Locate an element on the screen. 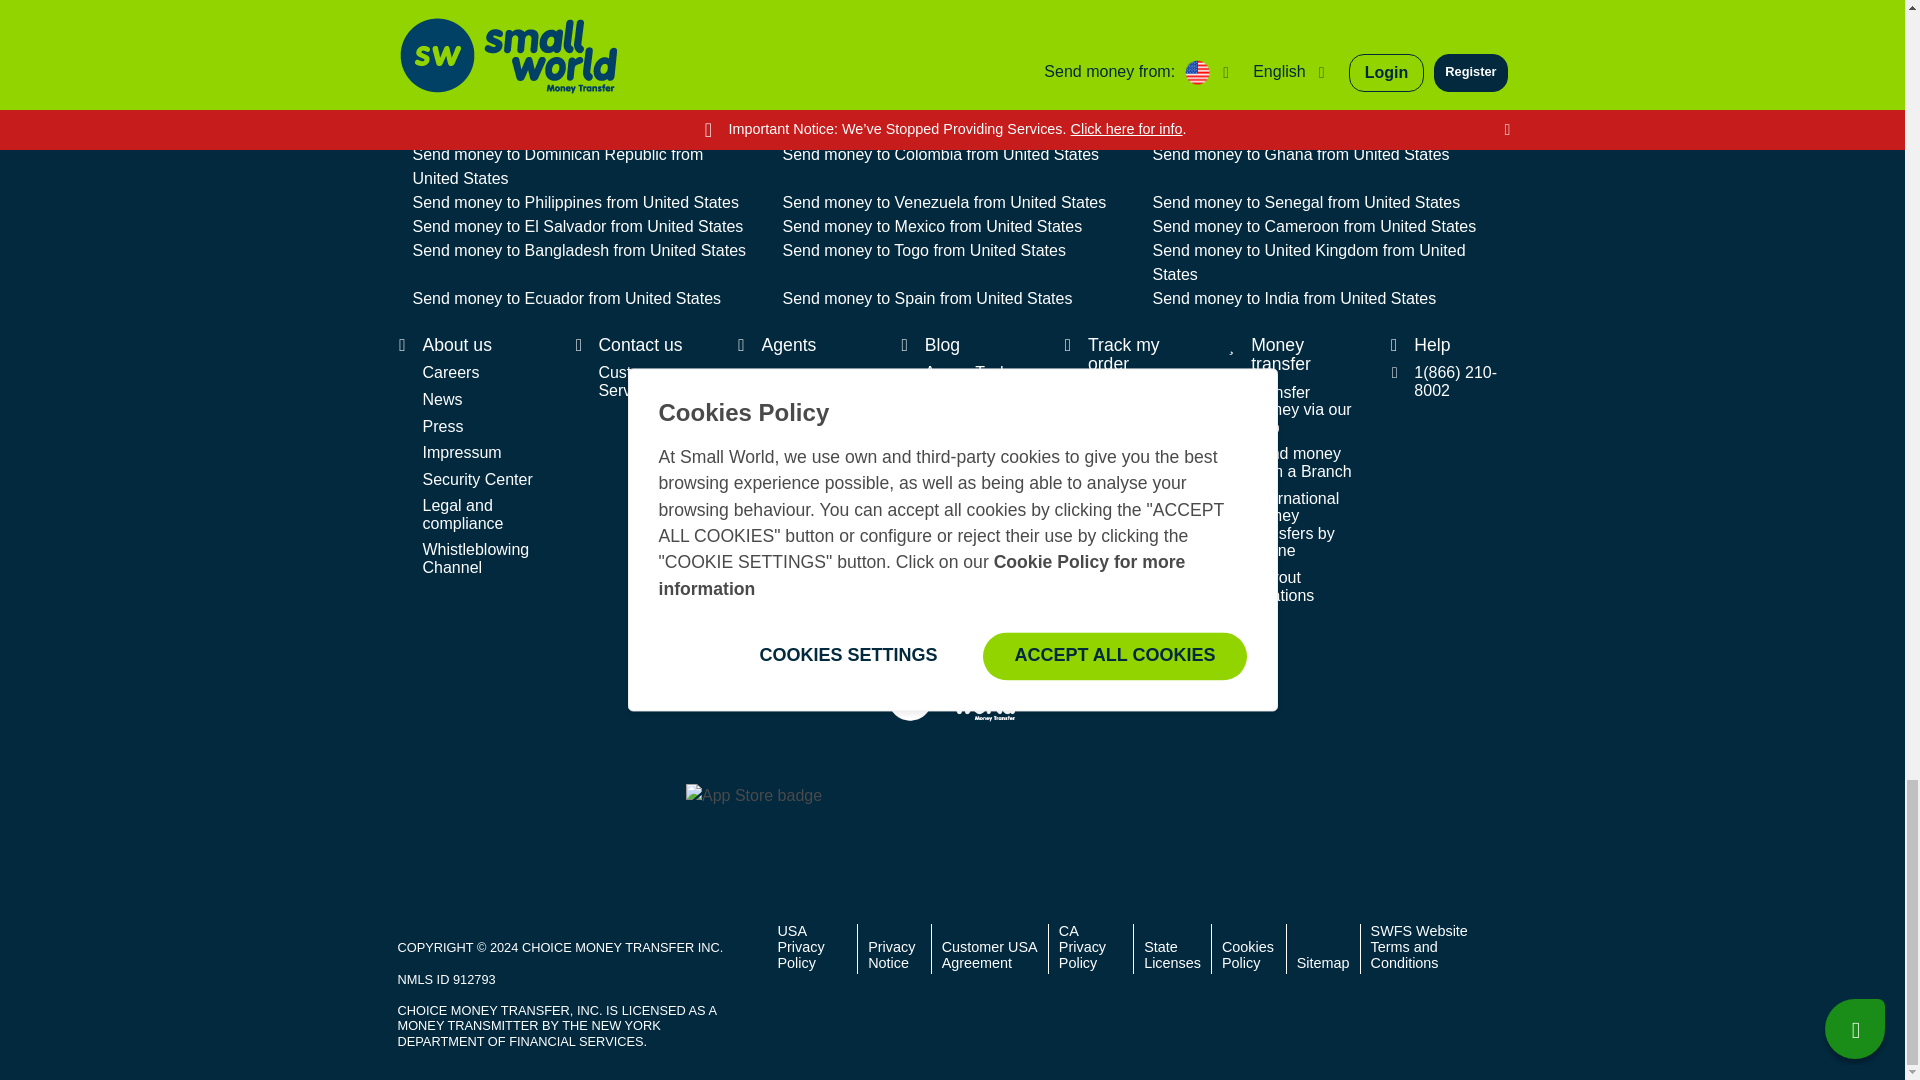 The height and width of the screenshot is (1080, 1920). linkedin is located at coordinates (1037, 50).